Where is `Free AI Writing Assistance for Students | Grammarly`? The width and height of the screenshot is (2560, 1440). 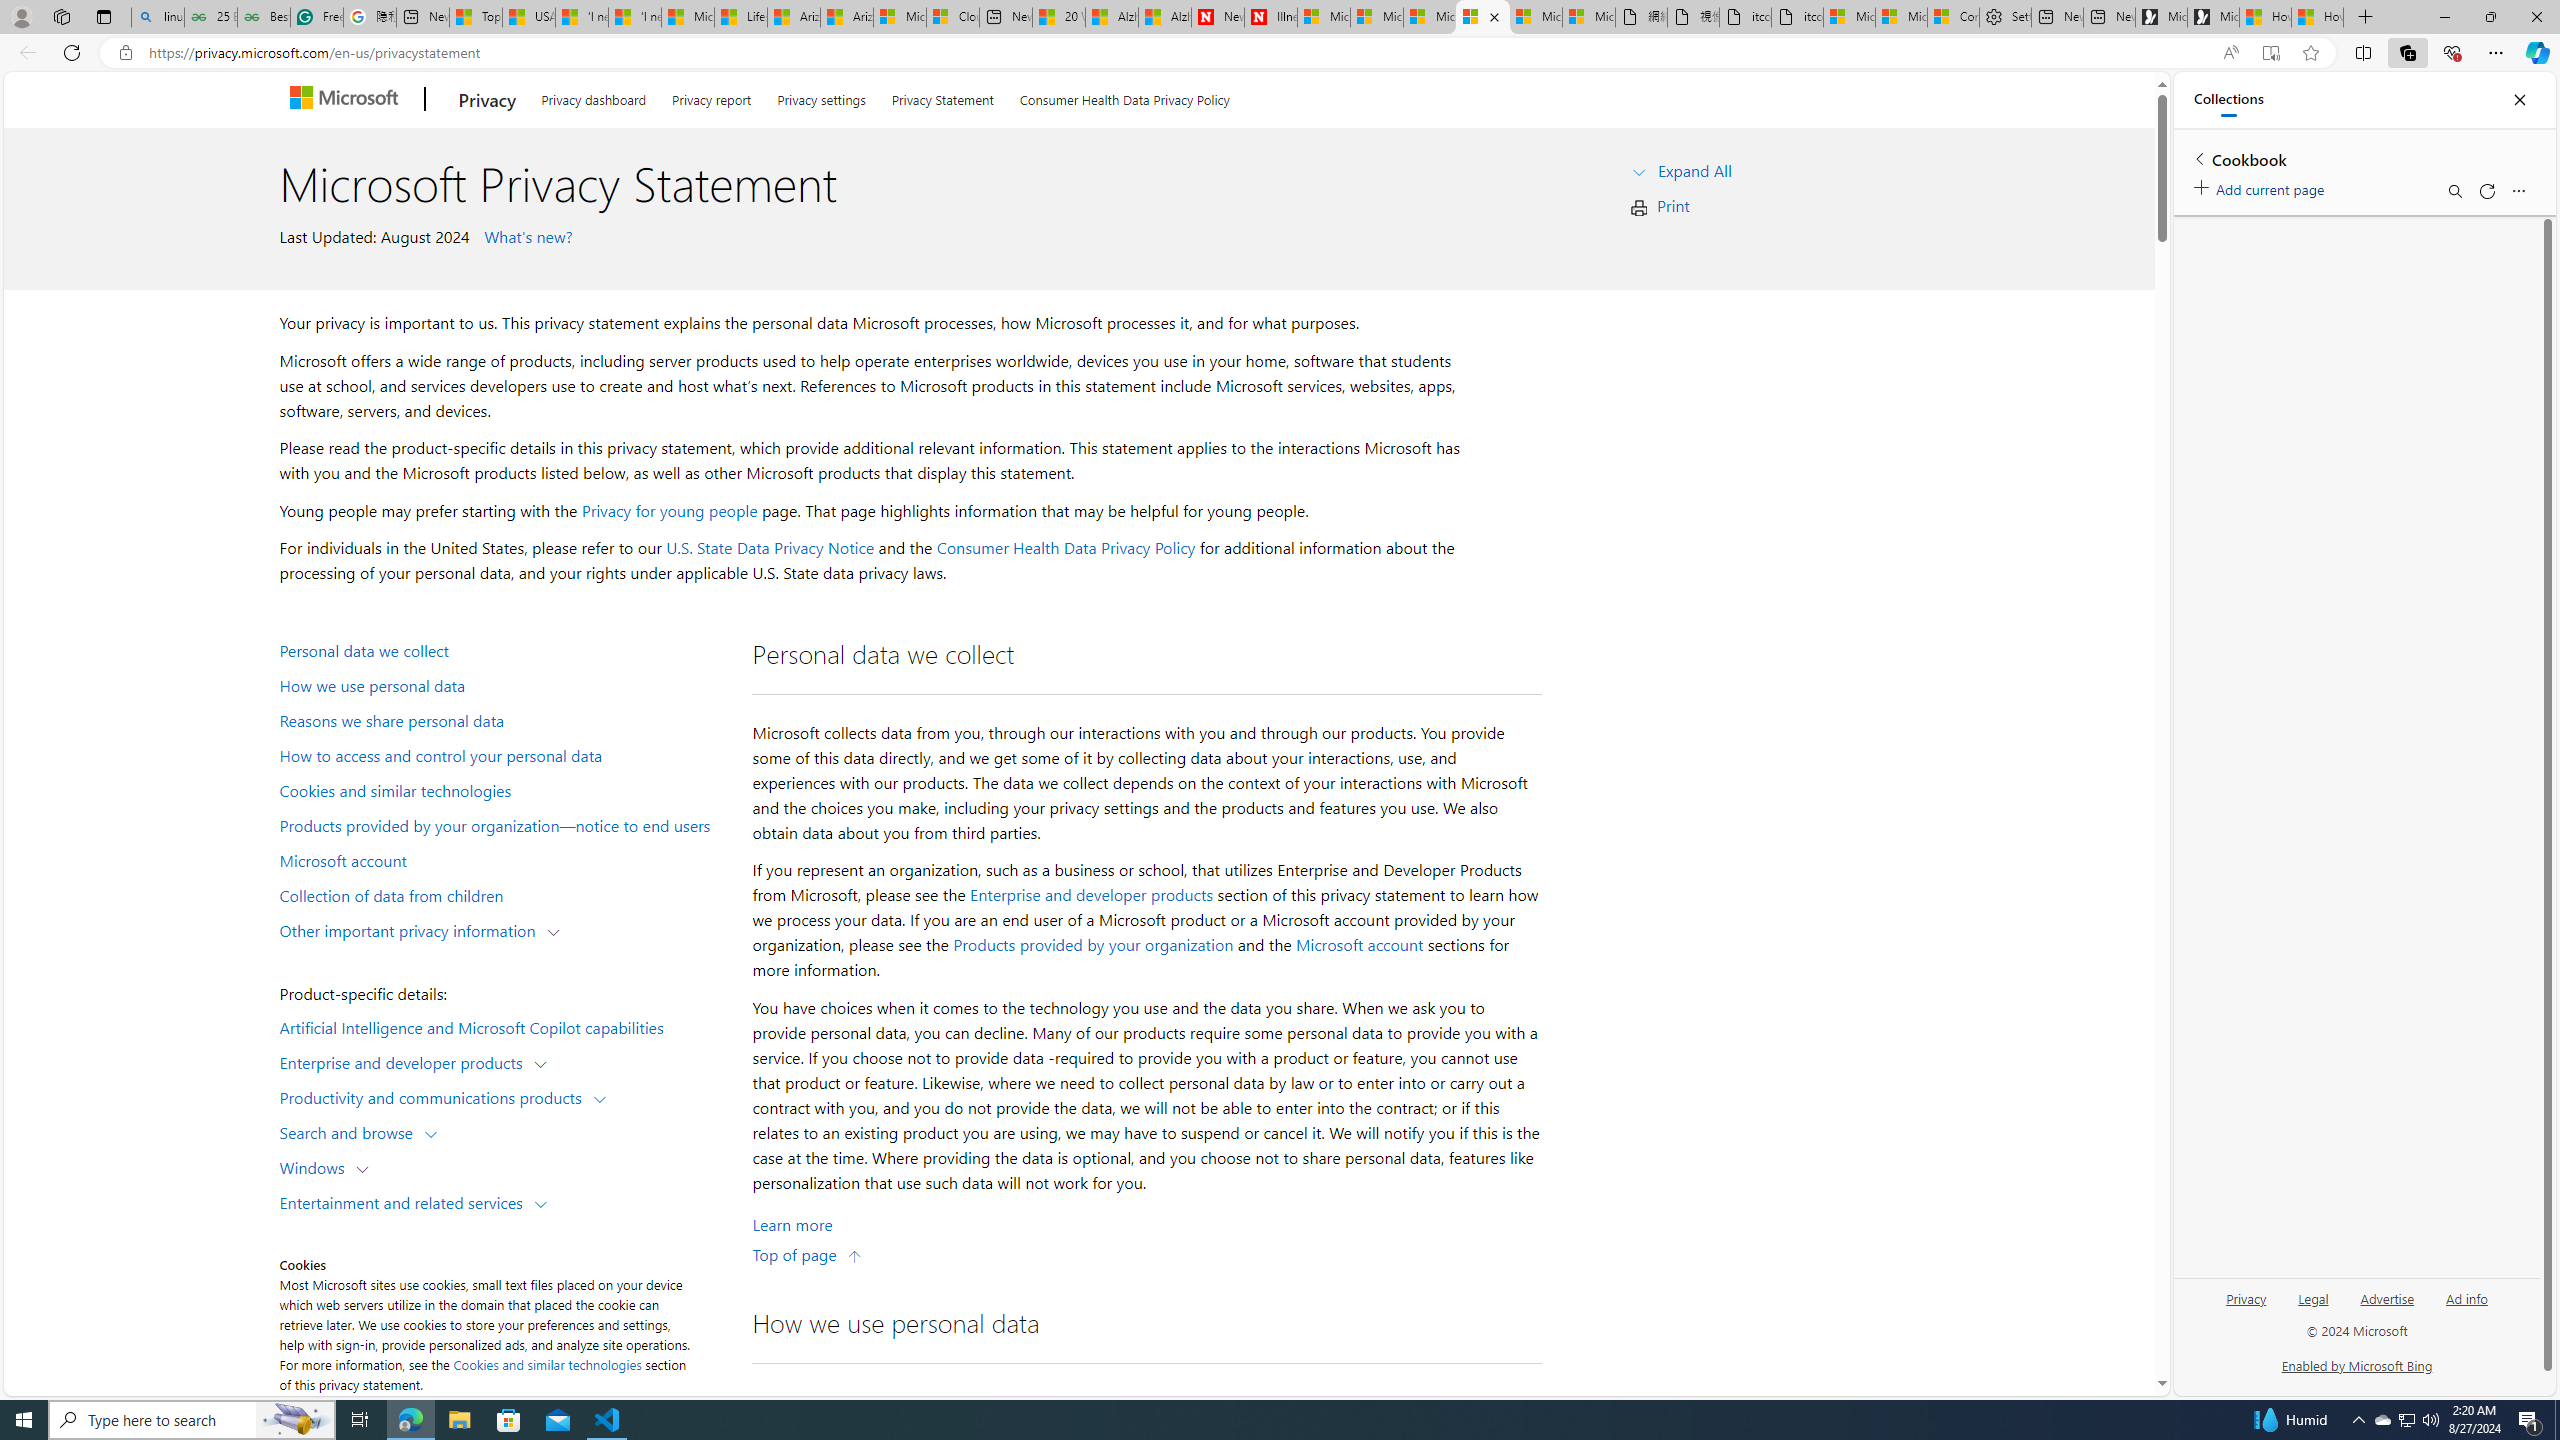 Free AI Writing Assistance for Students | Grammarly is located at coordinates (317, 17).